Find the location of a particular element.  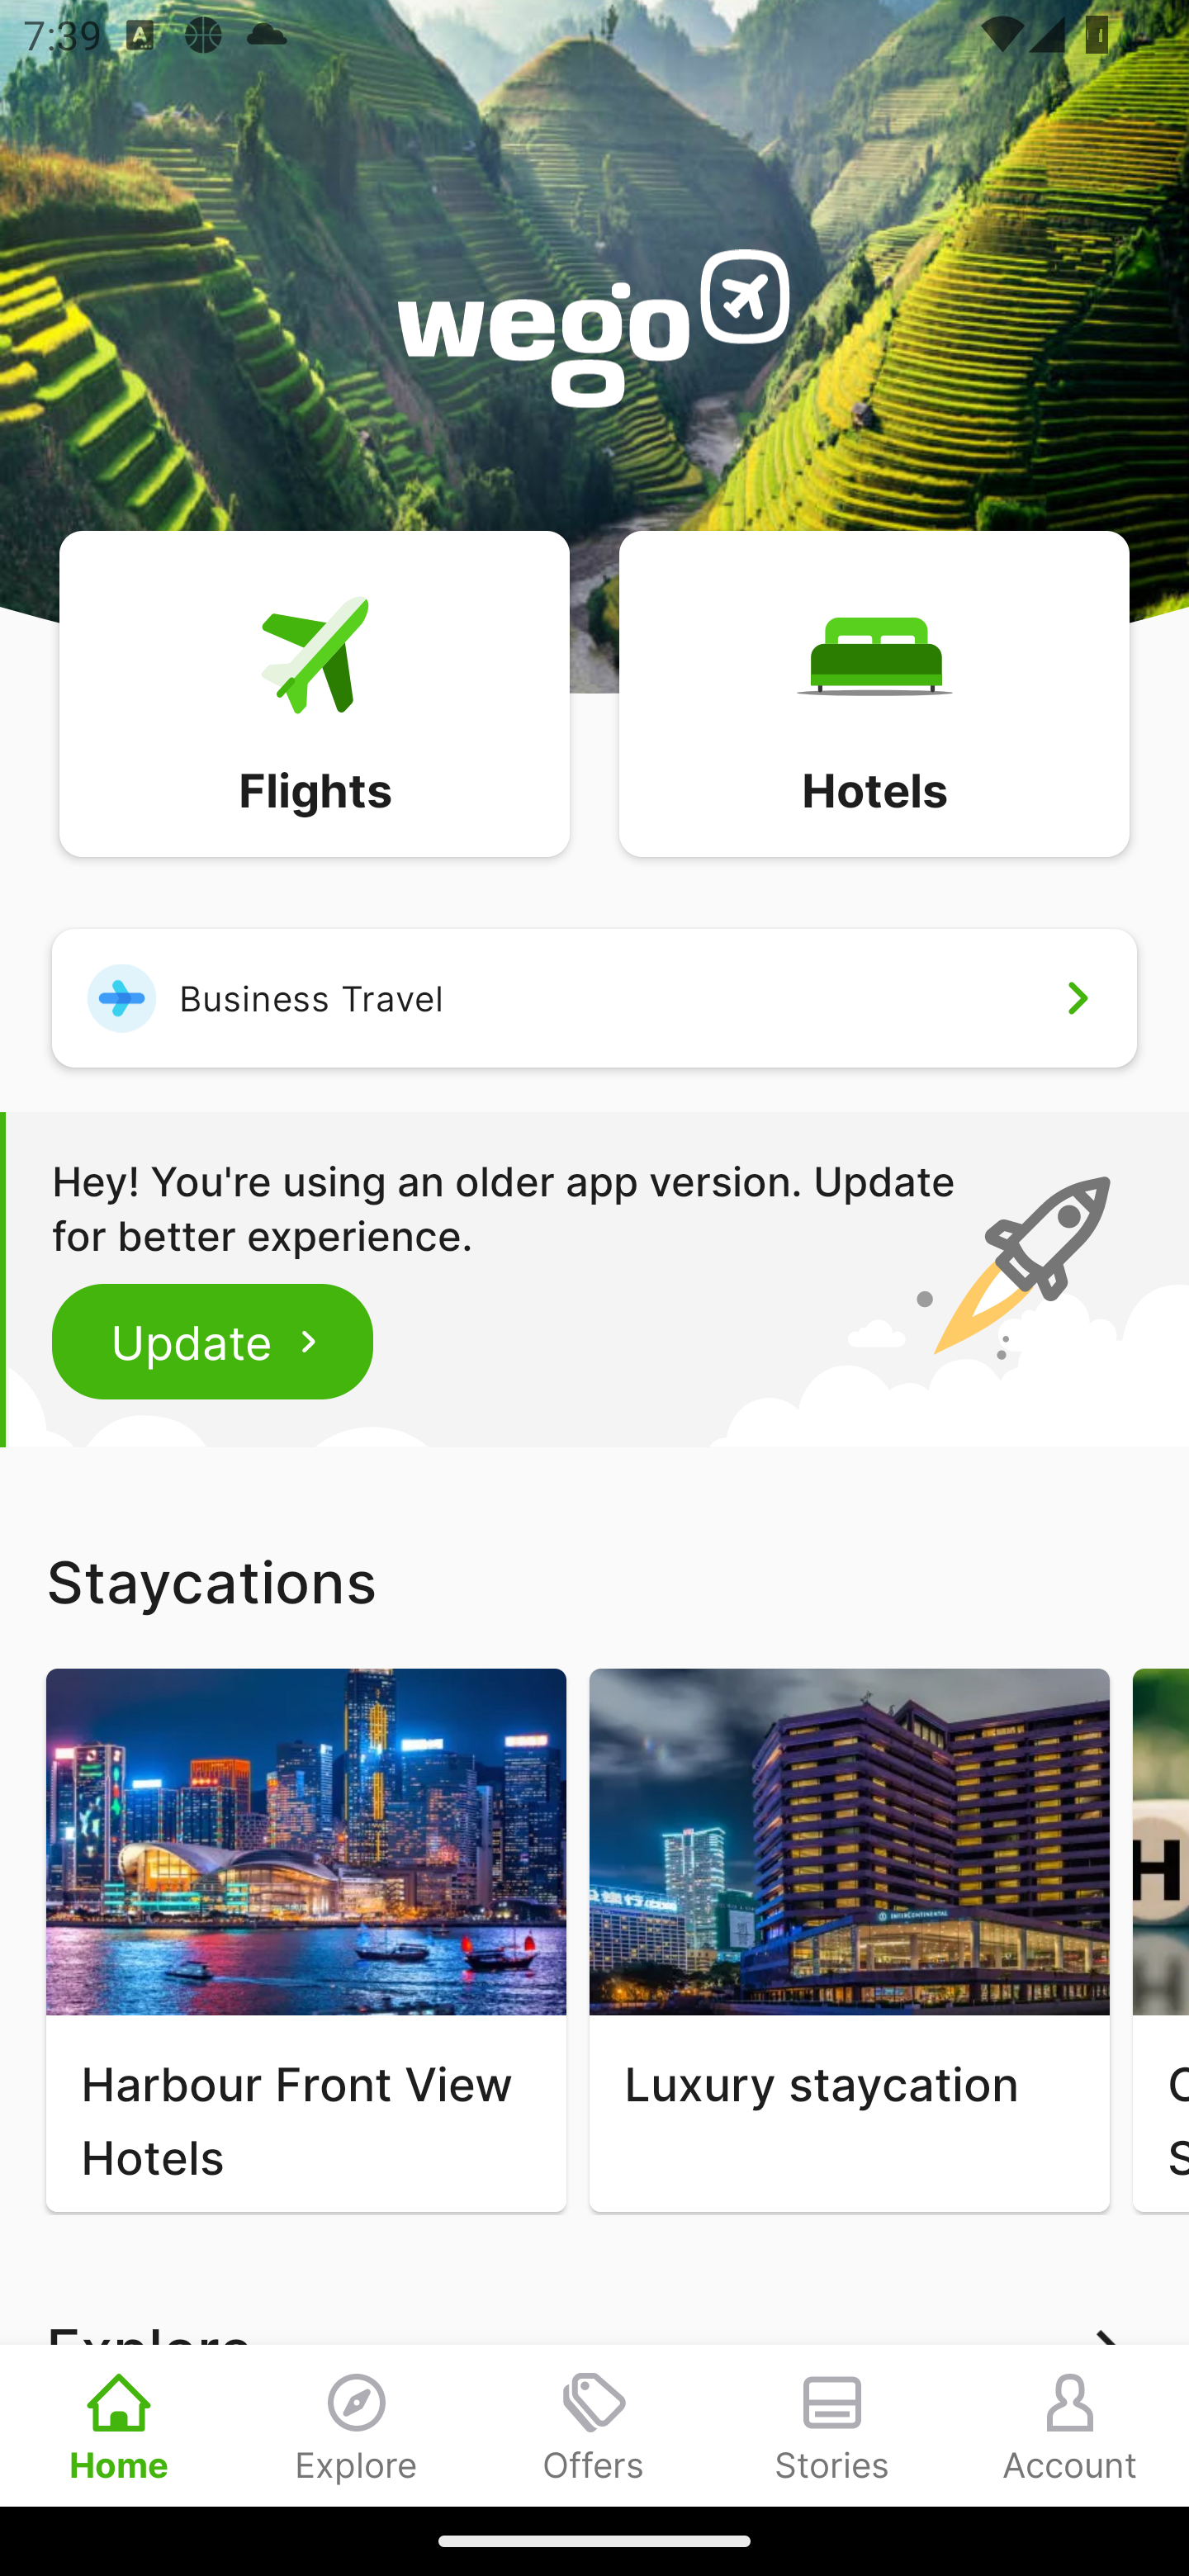

Update is located at coordinates (213, 1341).